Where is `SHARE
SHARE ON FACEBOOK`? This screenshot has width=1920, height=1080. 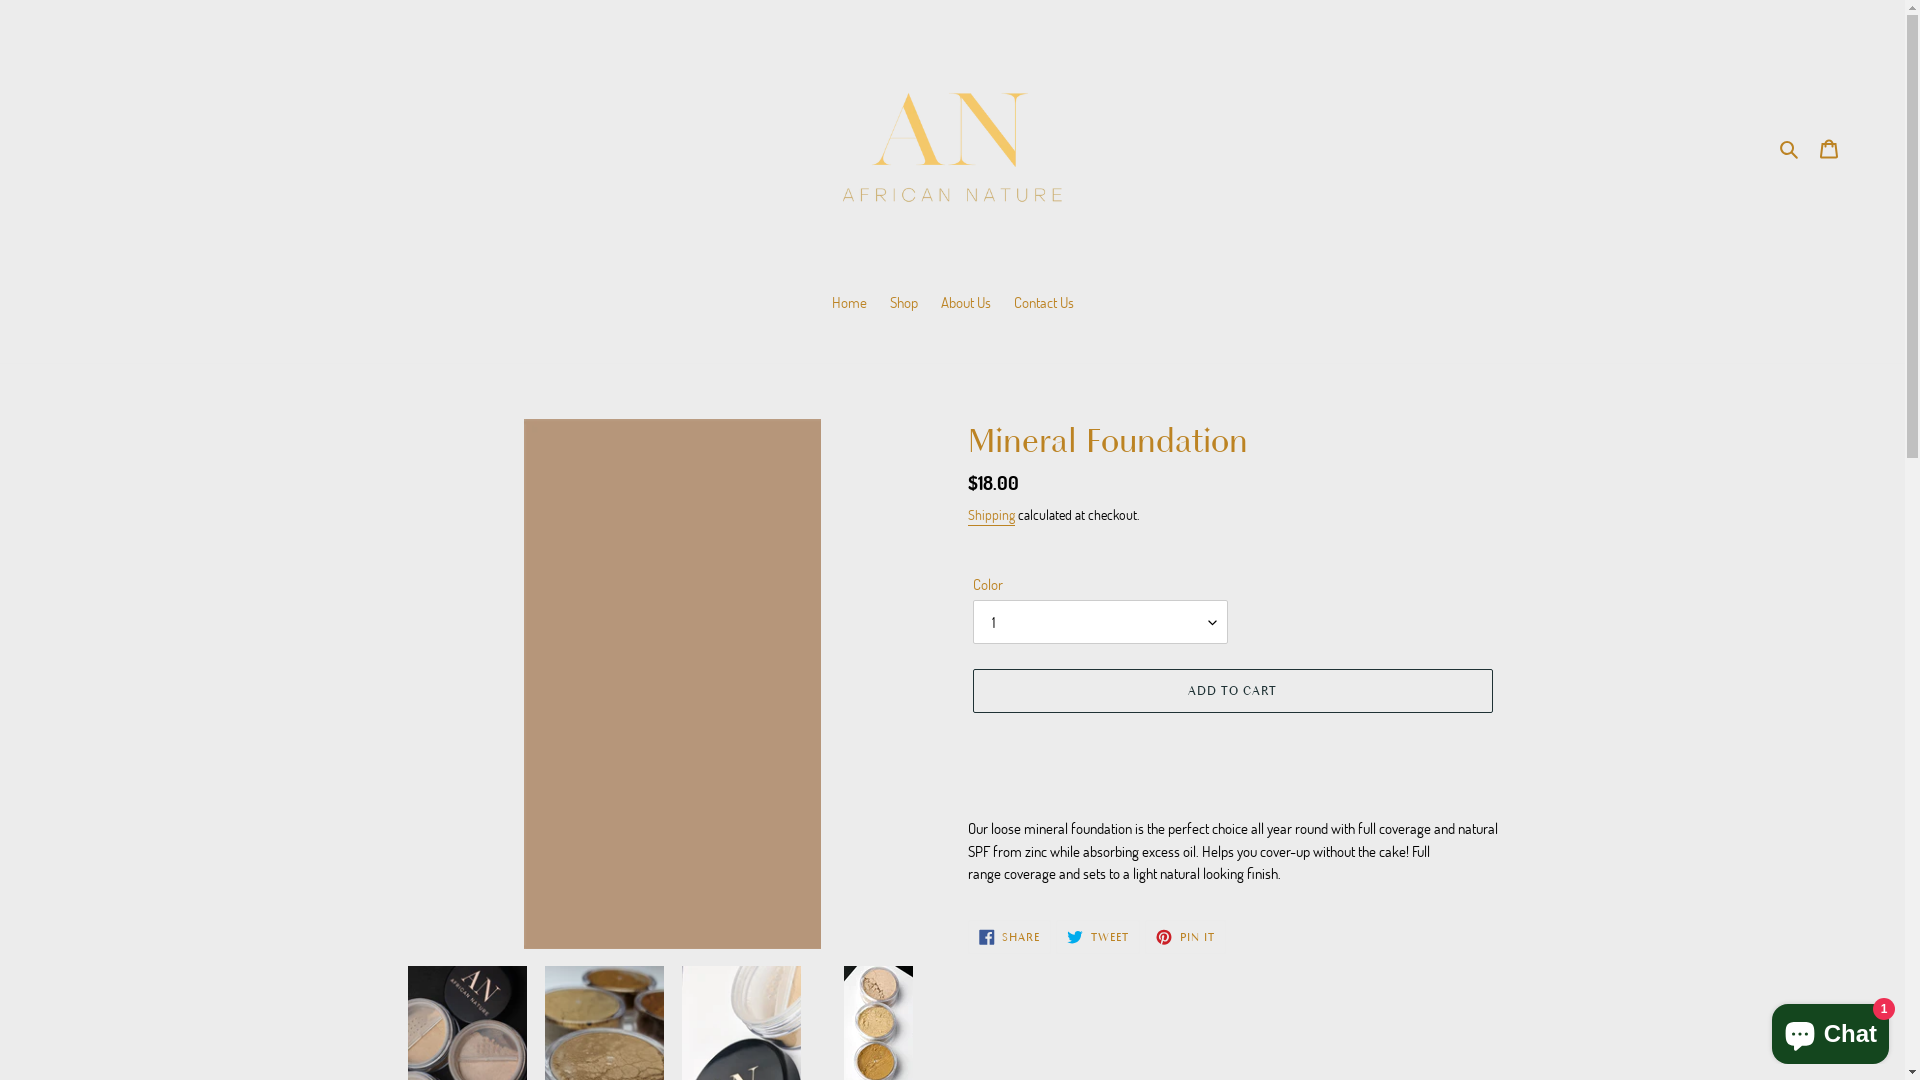 SHARE
SHARE ON FACEBOOK is located at coordinates (1010, 937).